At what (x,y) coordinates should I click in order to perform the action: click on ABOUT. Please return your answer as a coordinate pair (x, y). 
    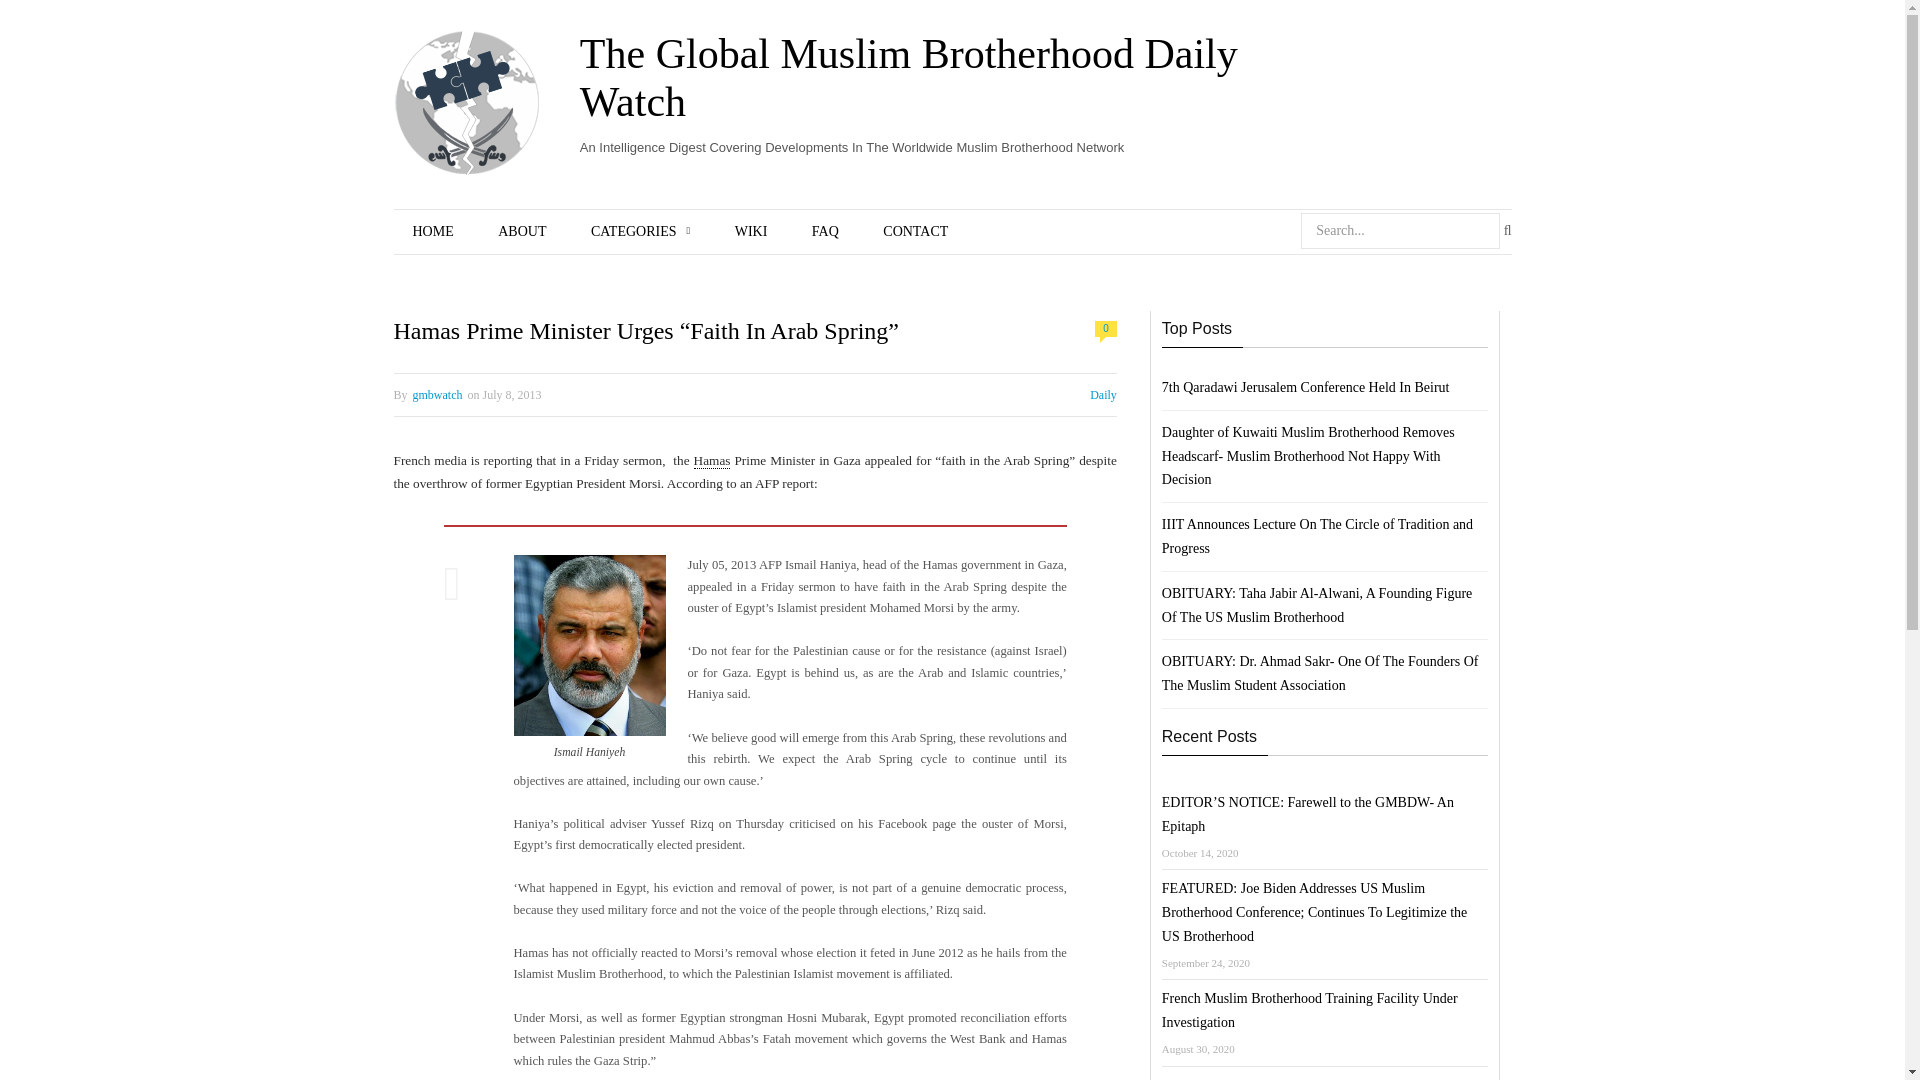
    Looking at the image, I should click on (522, 232).